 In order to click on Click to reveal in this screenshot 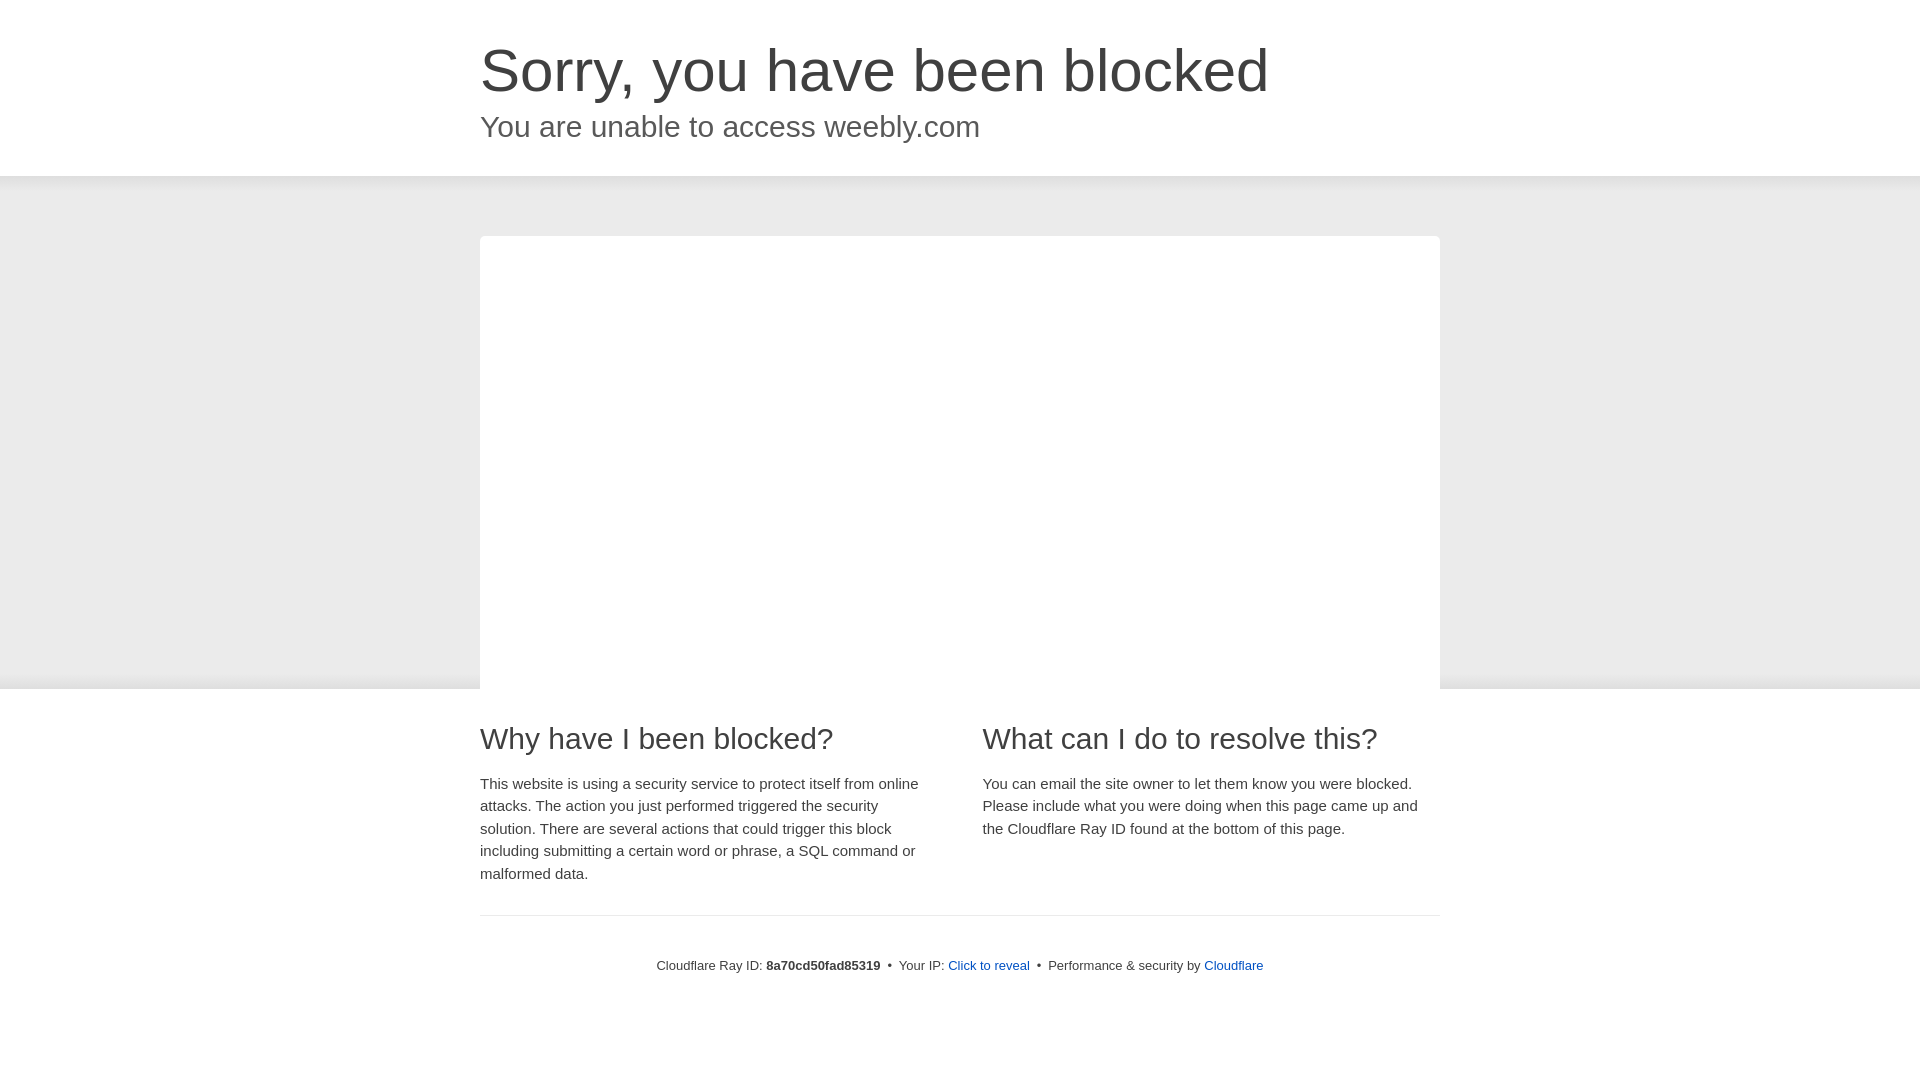, I will do `click(988, 966)`.